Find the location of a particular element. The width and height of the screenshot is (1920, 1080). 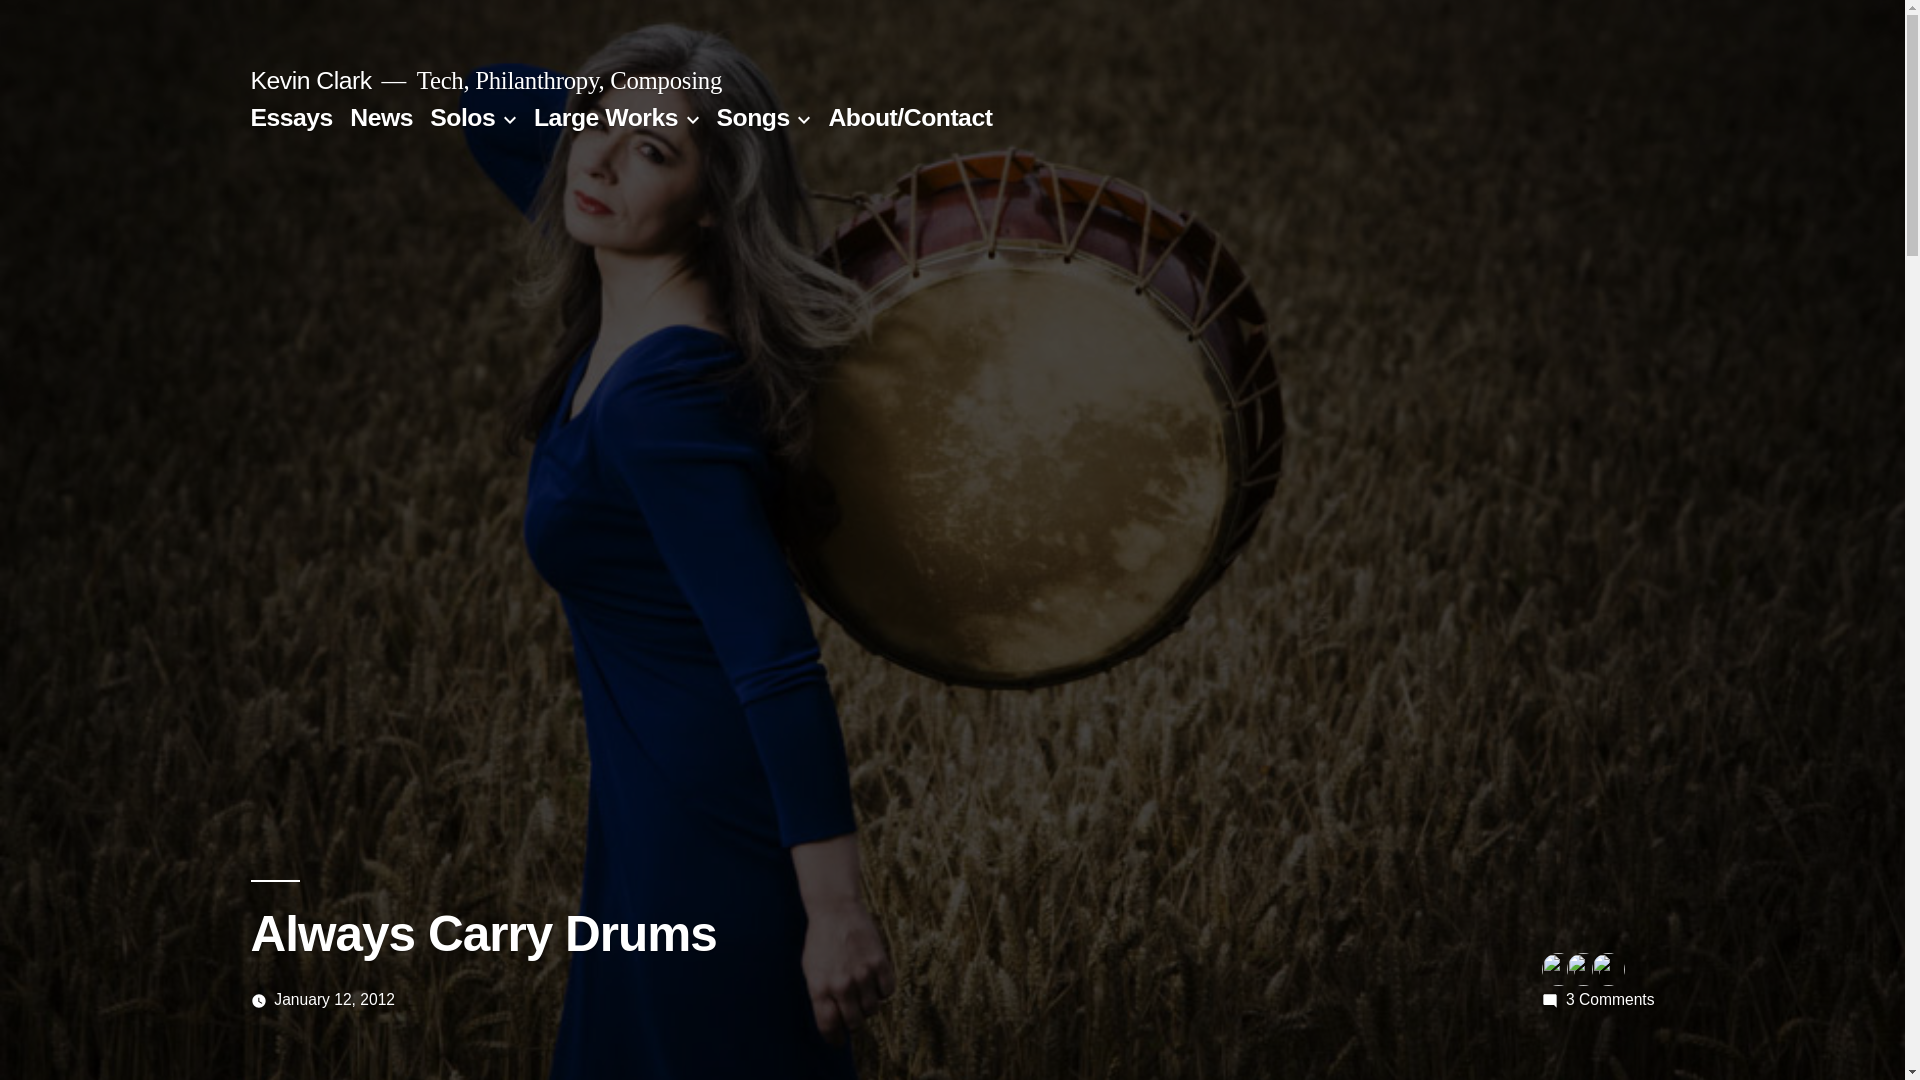

Songs is located at coordinates (334, 999).